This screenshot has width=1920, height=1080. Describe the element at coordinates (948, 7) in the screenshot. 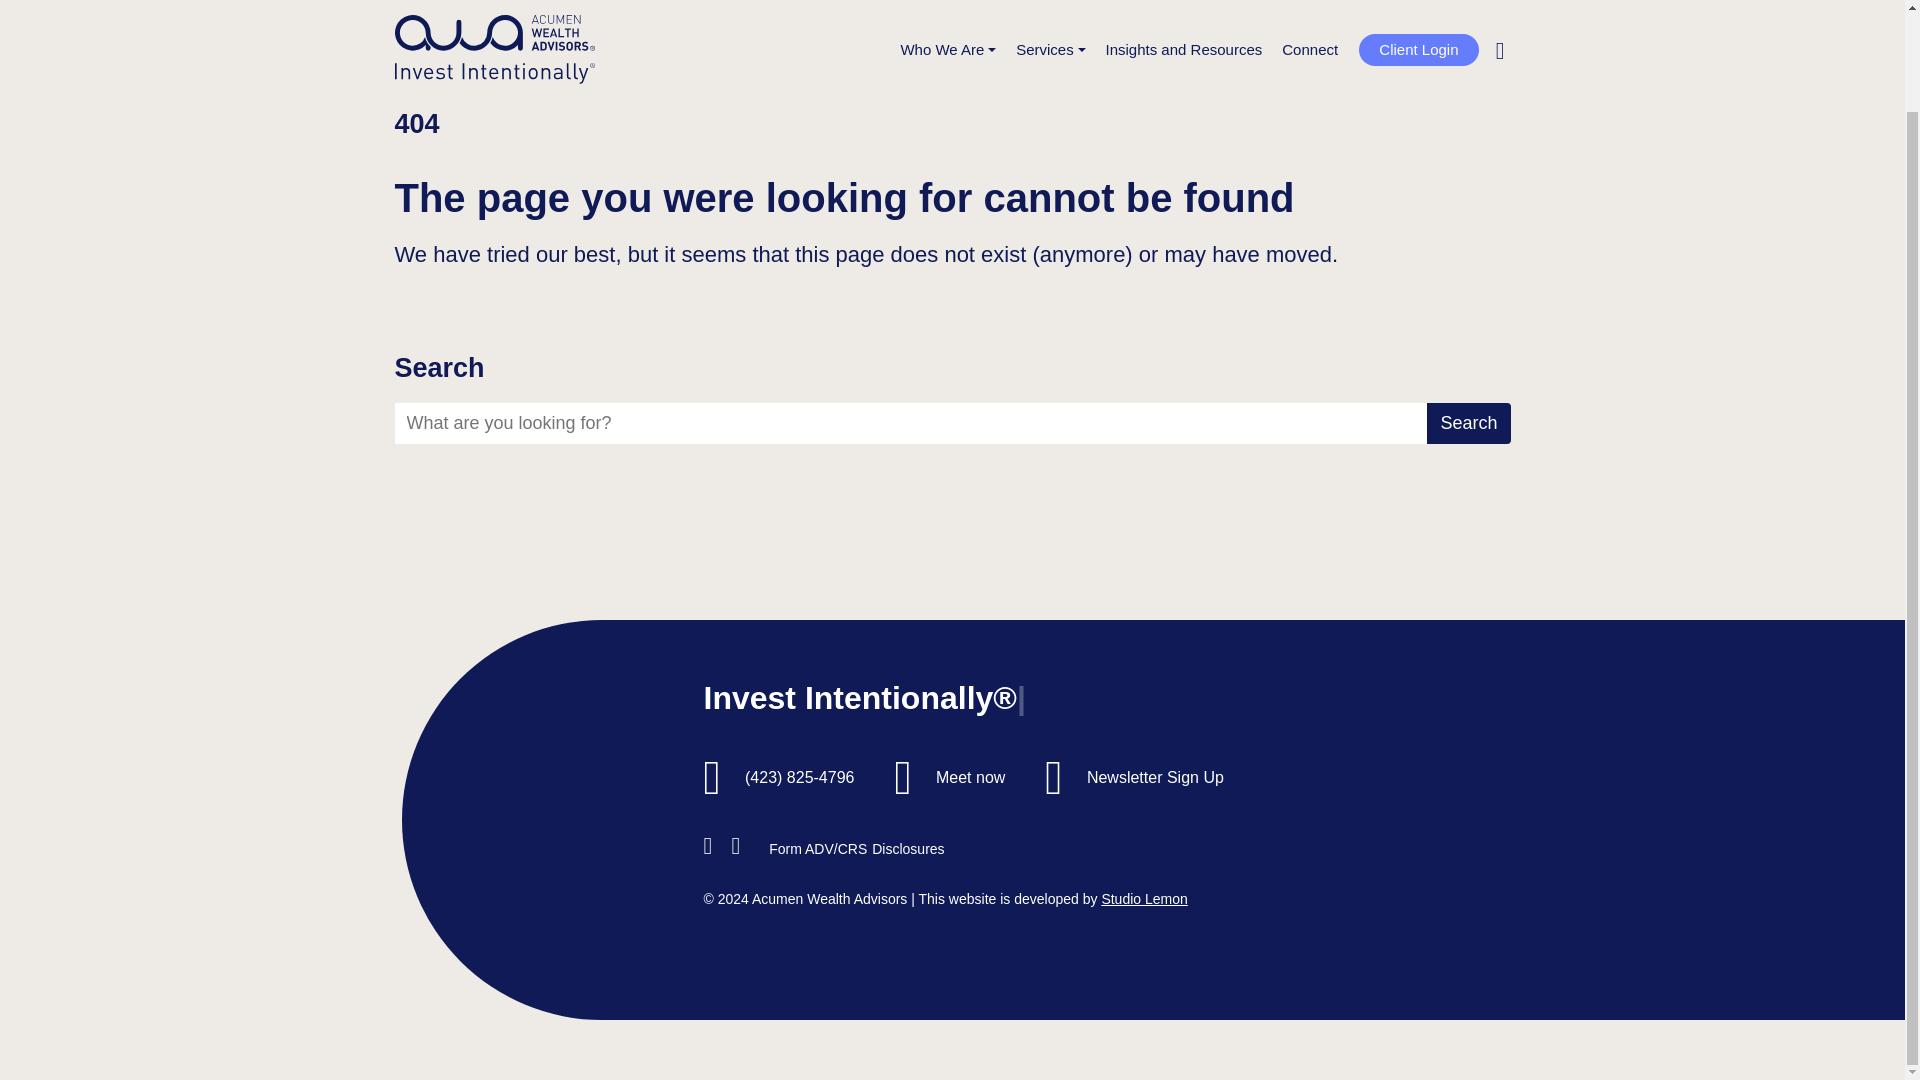

I see `Who We Are` at that location.